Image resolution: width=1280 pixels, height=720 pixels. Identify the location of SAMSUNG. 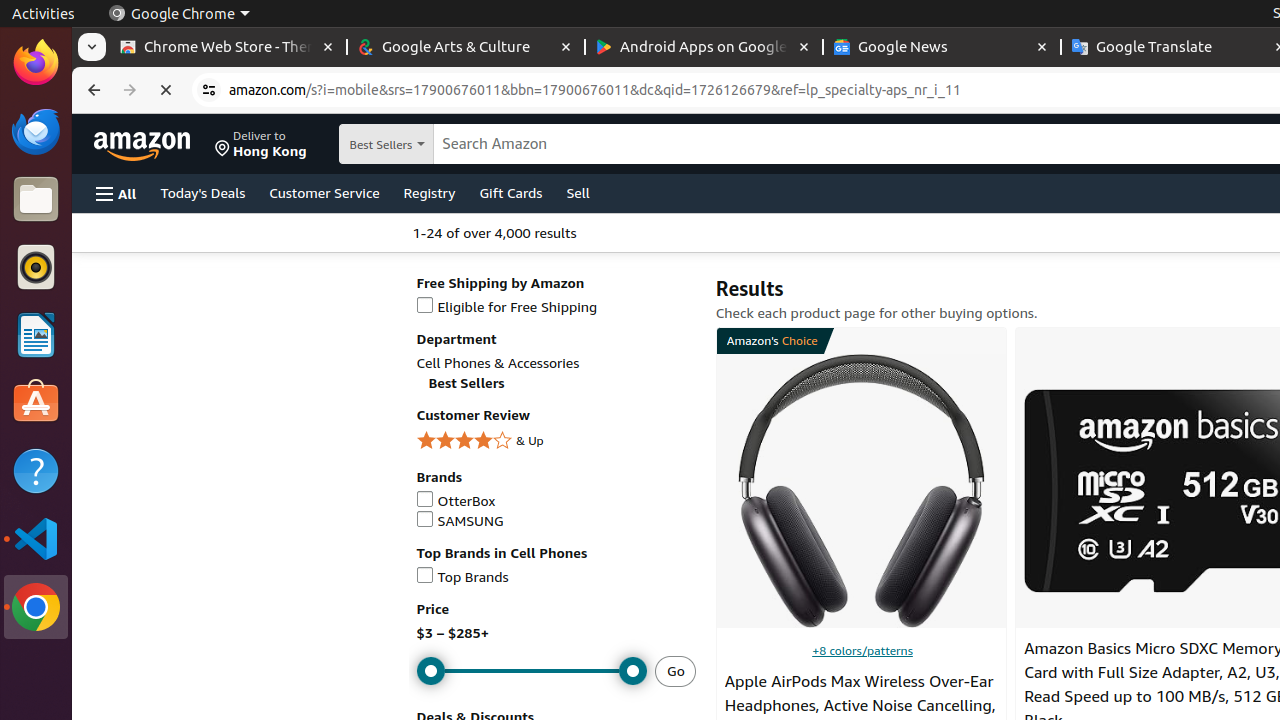
(556, 522).